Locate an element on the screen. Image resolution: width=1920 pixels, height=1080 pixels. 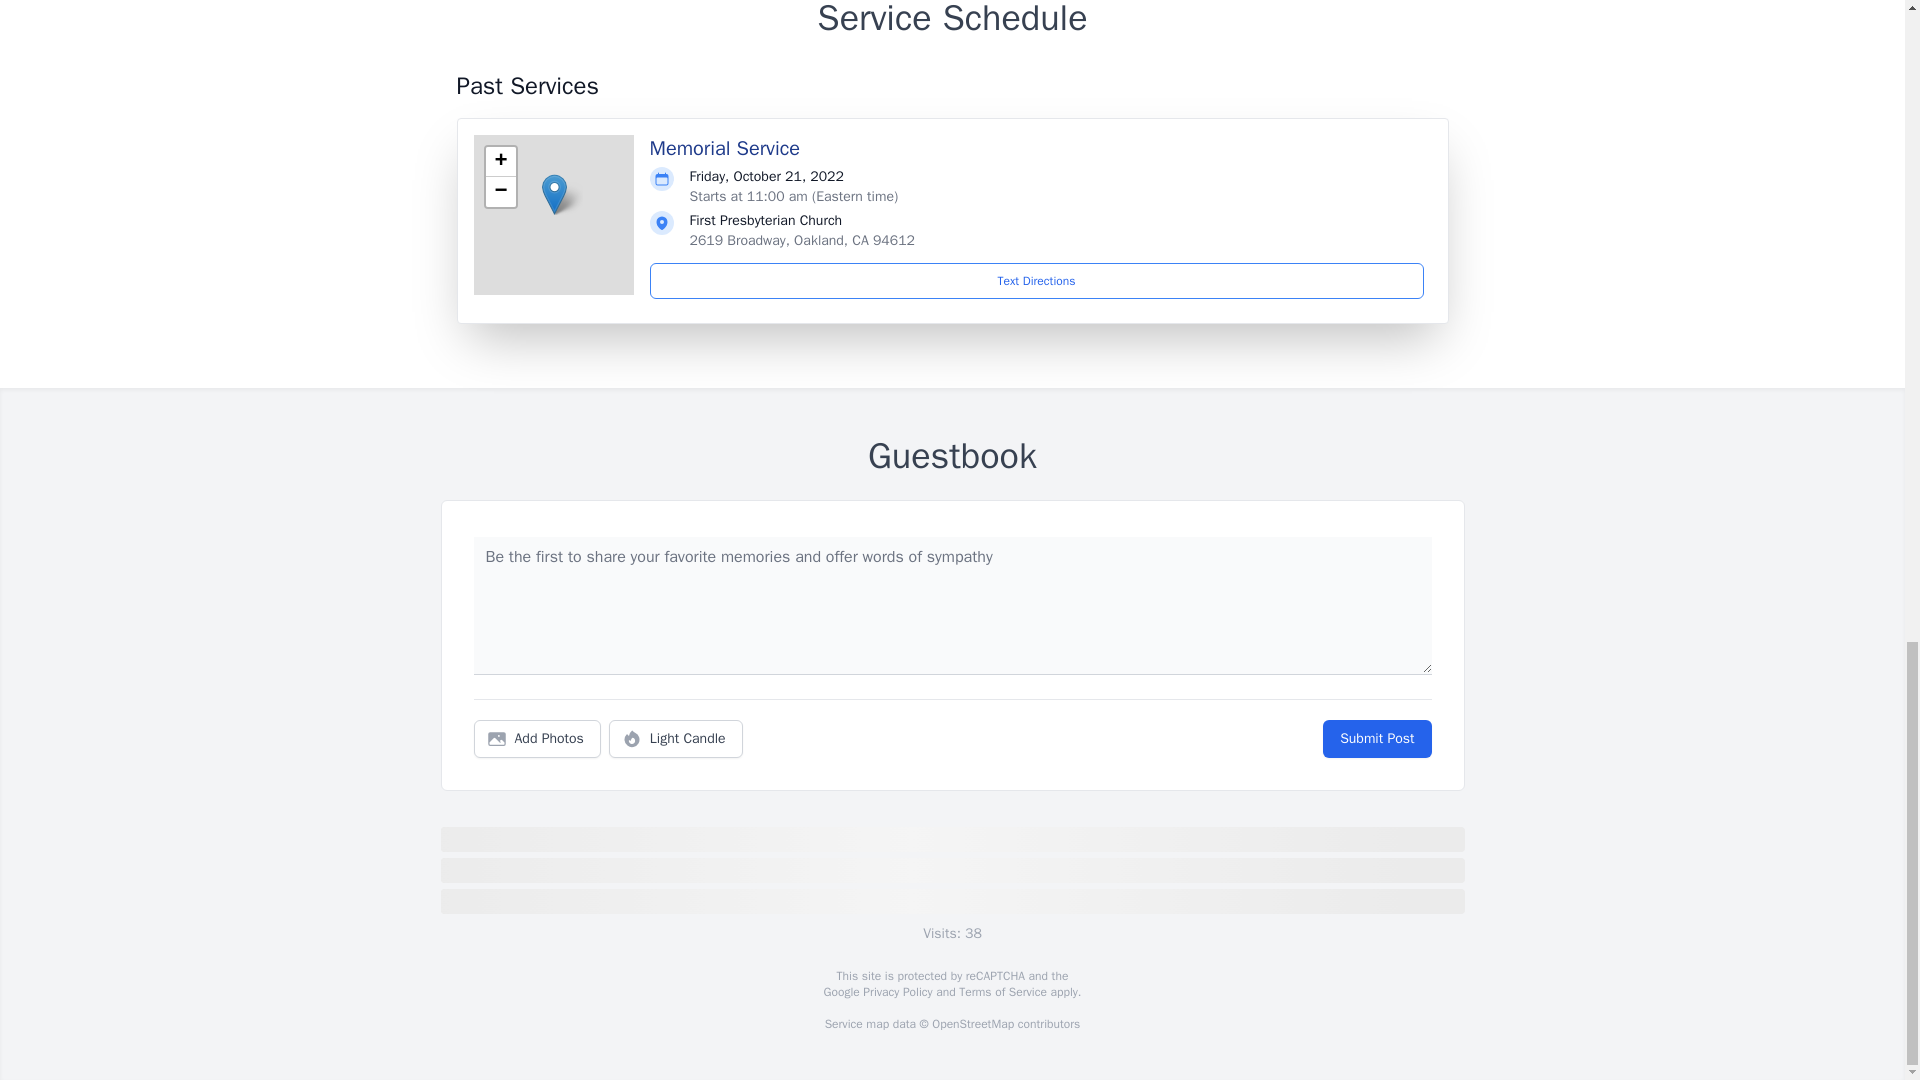
OpenStreetMap is located at coordinates (972, 1024).